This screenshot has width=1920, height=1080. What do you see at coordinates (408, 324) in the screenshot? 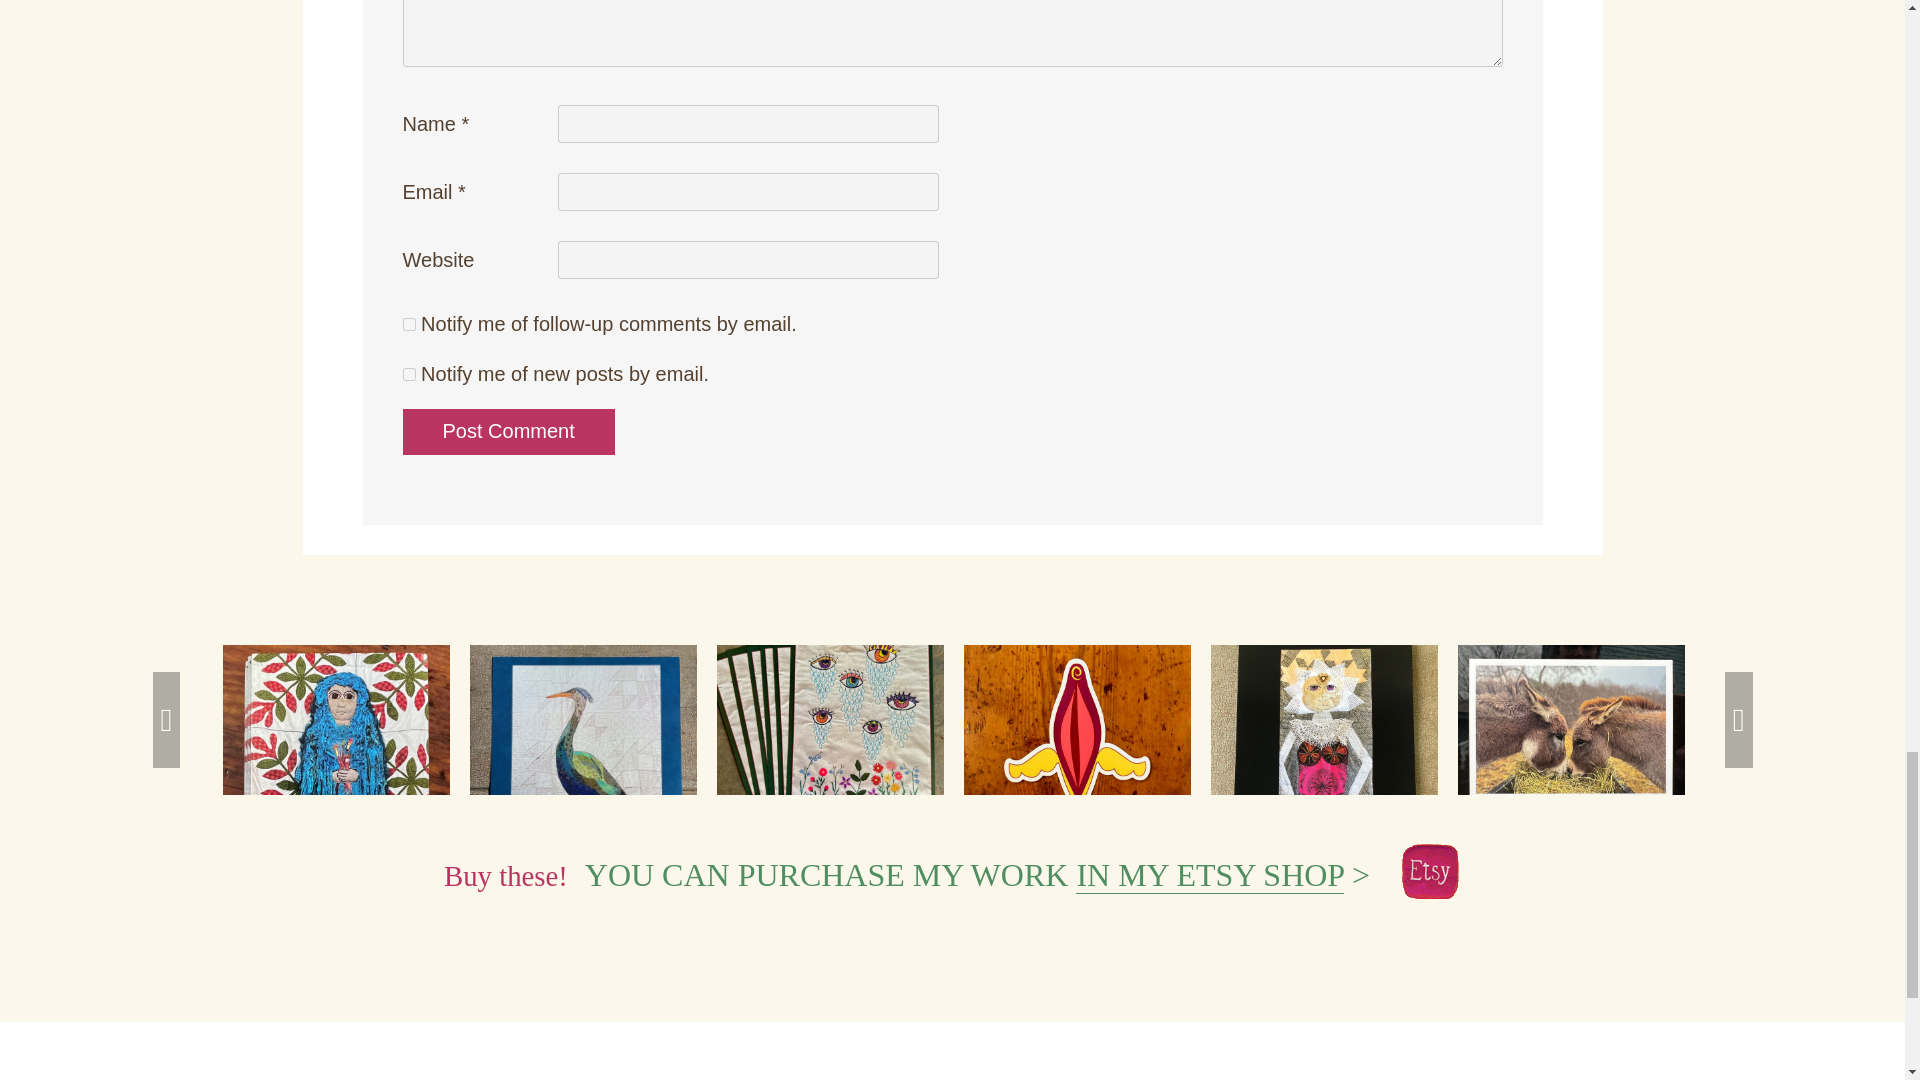
I see `subscribe` at bounding box center [408, 324].